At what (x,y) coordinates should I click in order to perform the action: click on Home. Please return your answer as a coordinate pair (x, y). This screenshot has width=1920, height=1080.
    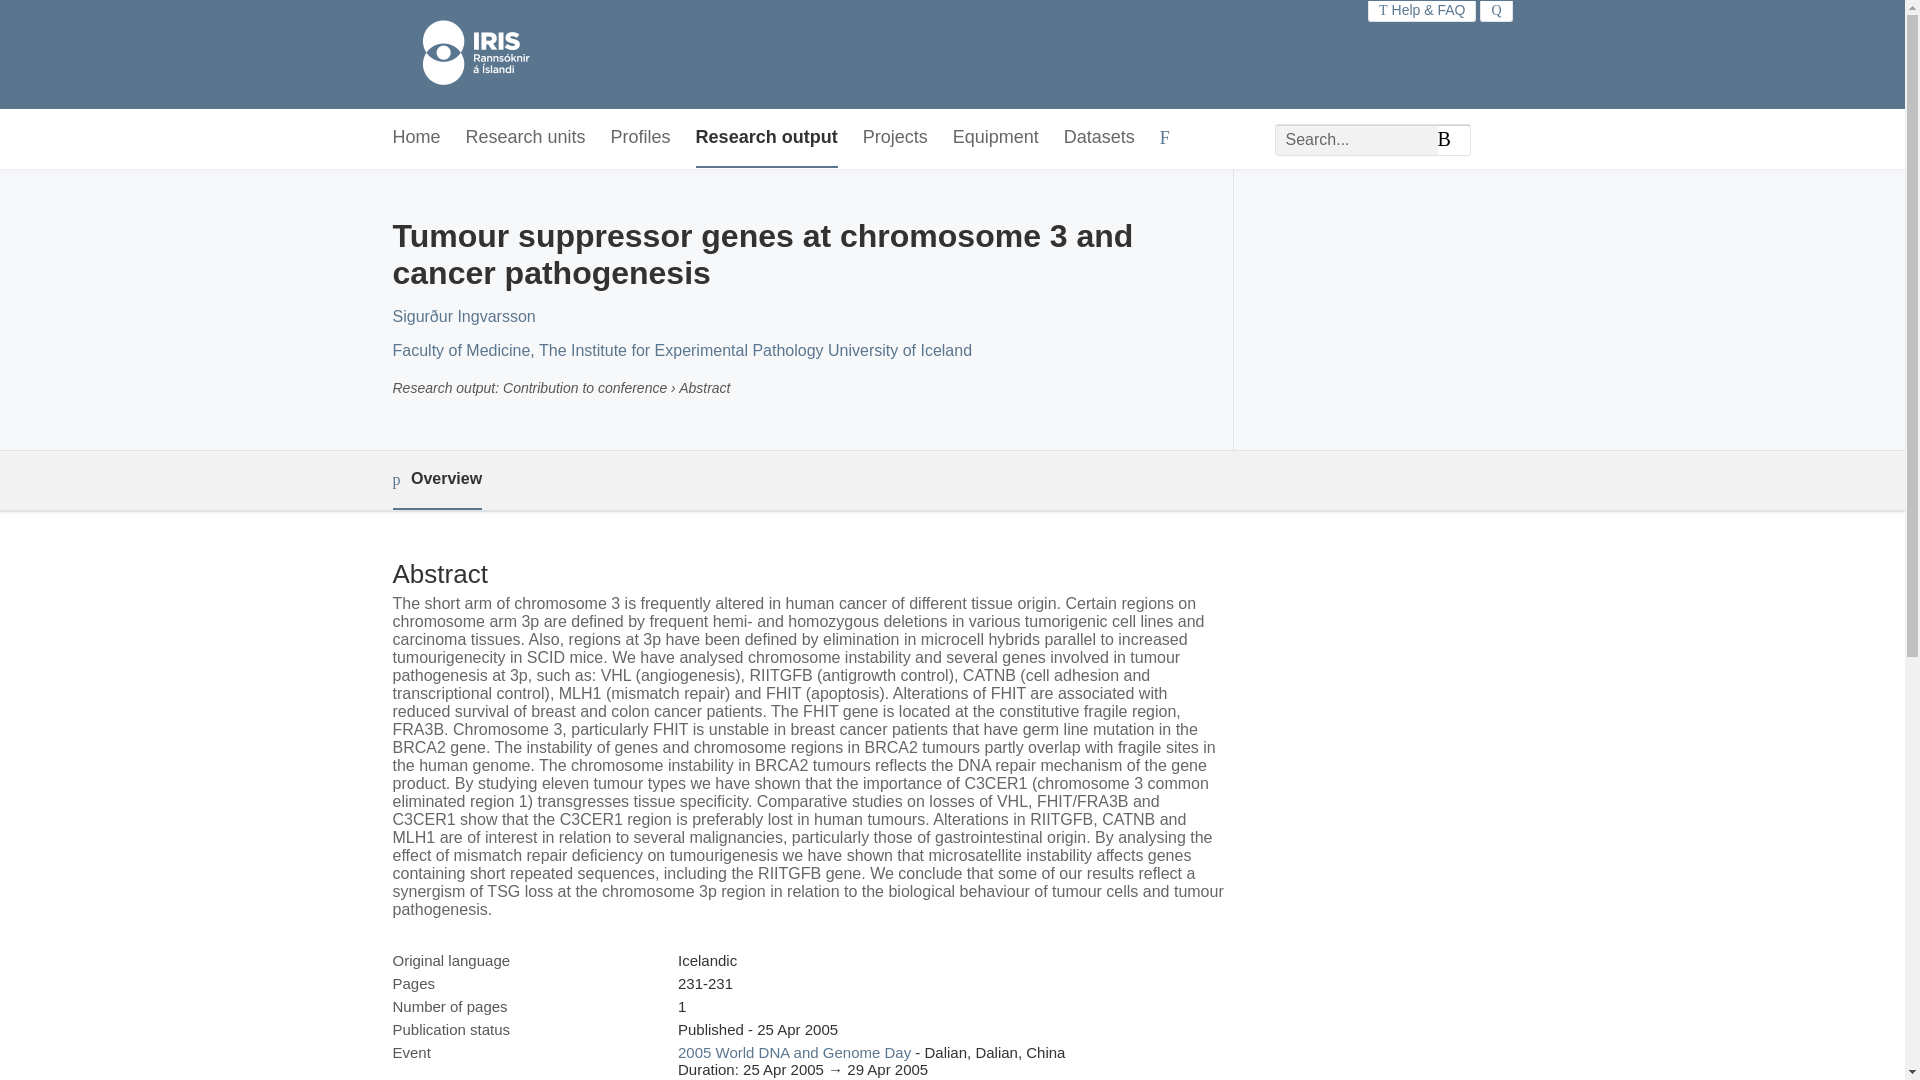
    Looking at the image, I should click on (466, 54).